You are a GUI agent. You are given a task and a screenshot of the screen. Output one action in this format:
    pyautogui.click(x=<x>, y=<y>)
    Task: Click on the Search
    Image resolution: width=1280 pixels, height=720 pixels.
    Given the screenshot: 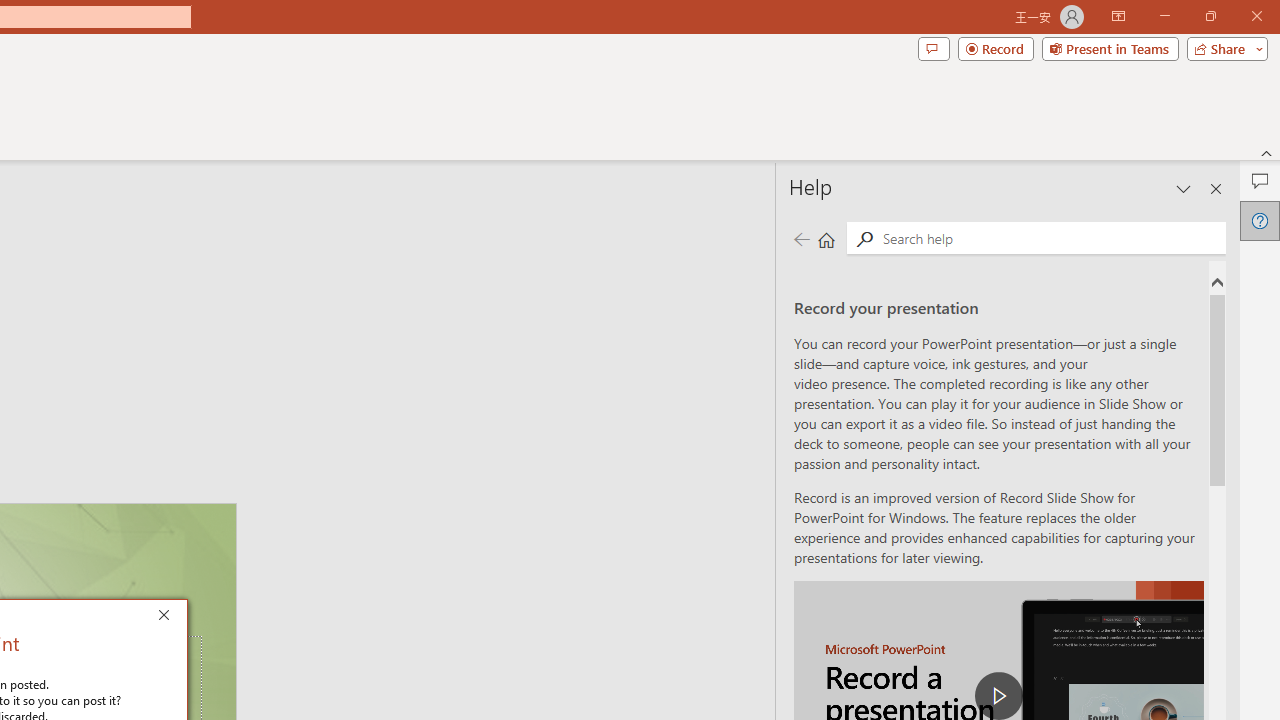 What is the action you would take?
    pyautogui.click(x=1050, y=238)
    